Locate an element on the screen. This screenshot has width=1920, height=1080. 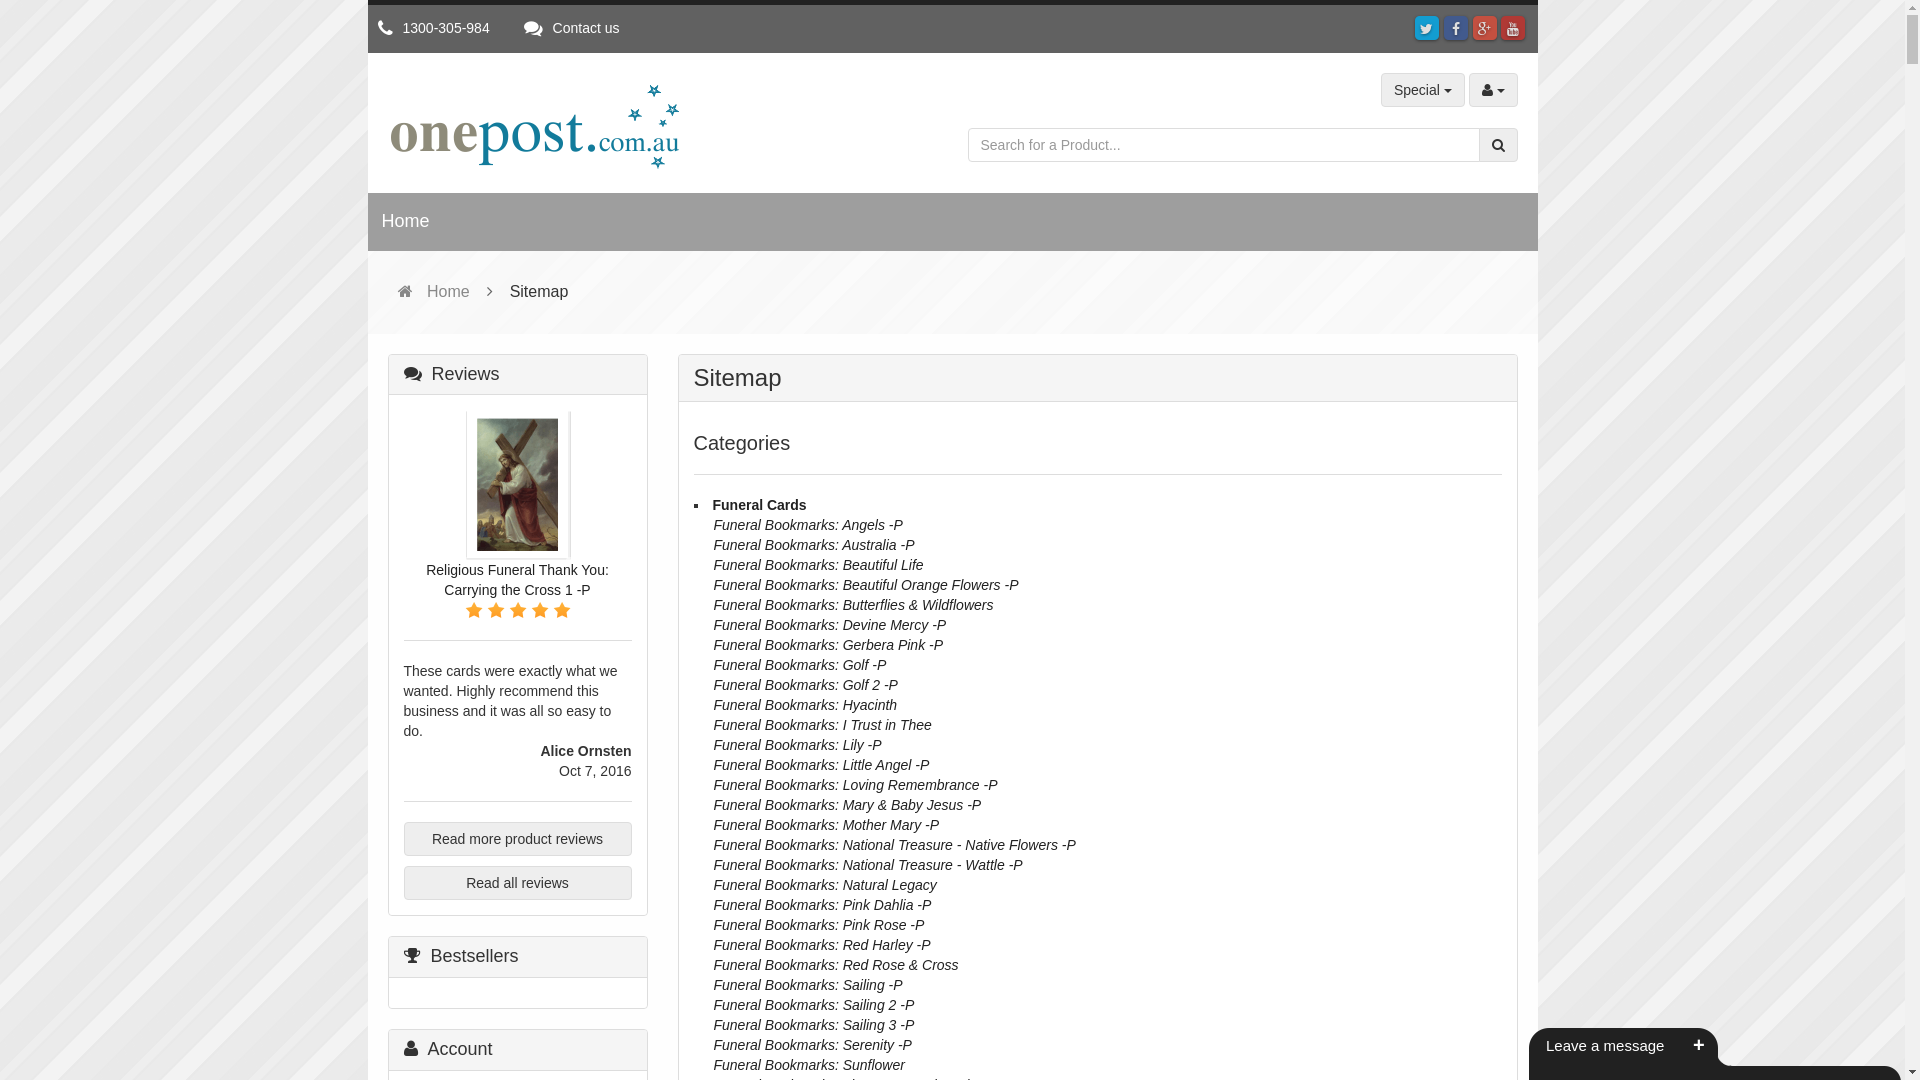
Google Plus is located at coordinates (1485, 29).